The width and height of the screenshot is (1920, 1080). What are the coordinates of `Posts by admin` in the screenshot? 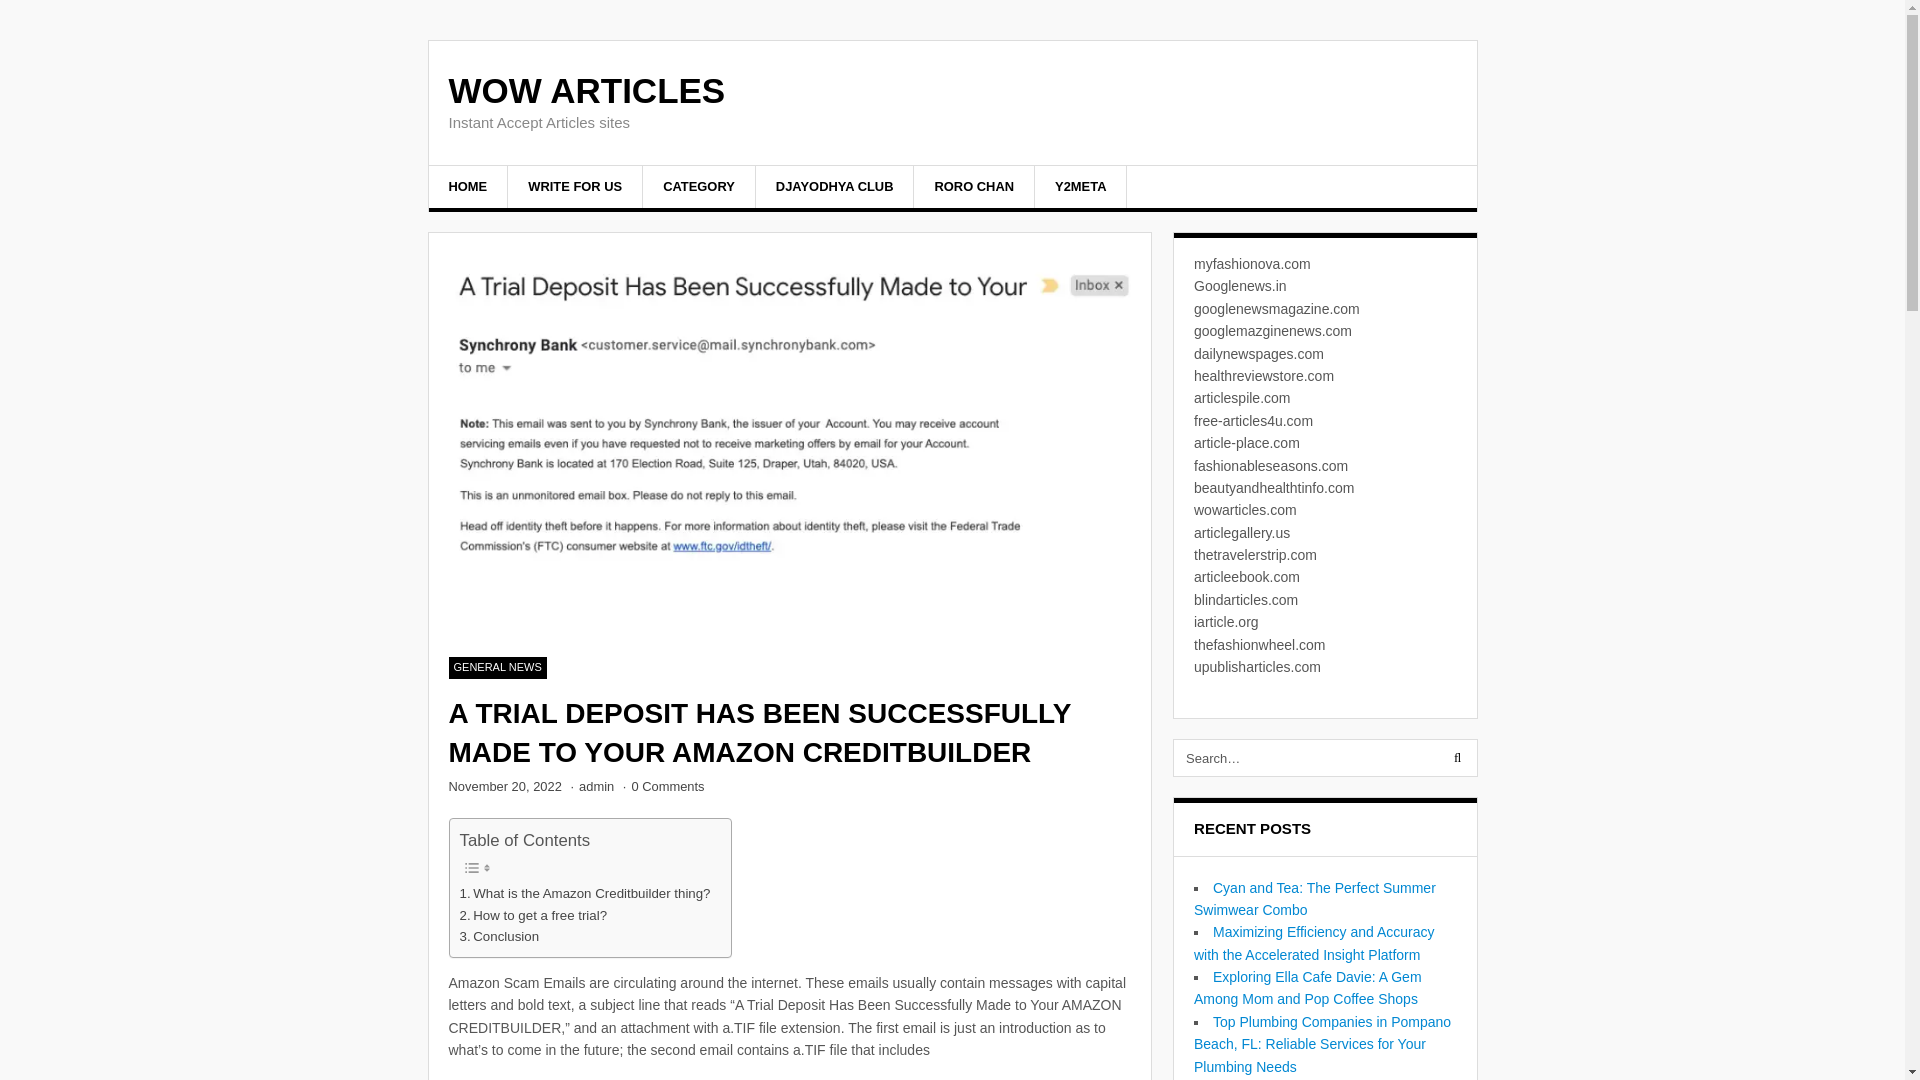 It's located at (596, 786).